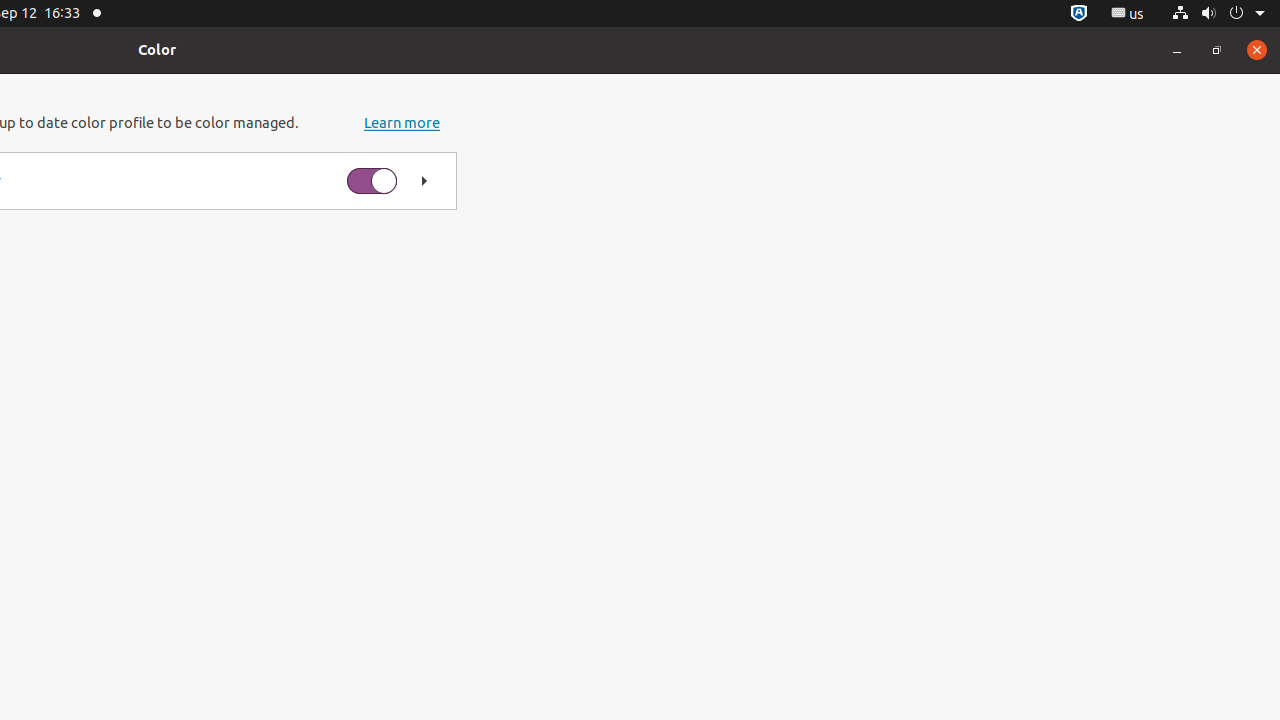 This screenshot has width=1280, height=720. What do you see at coordinates (402, 123) in the screenshot?
I see `Learn more` at bounding box center [402, 123].